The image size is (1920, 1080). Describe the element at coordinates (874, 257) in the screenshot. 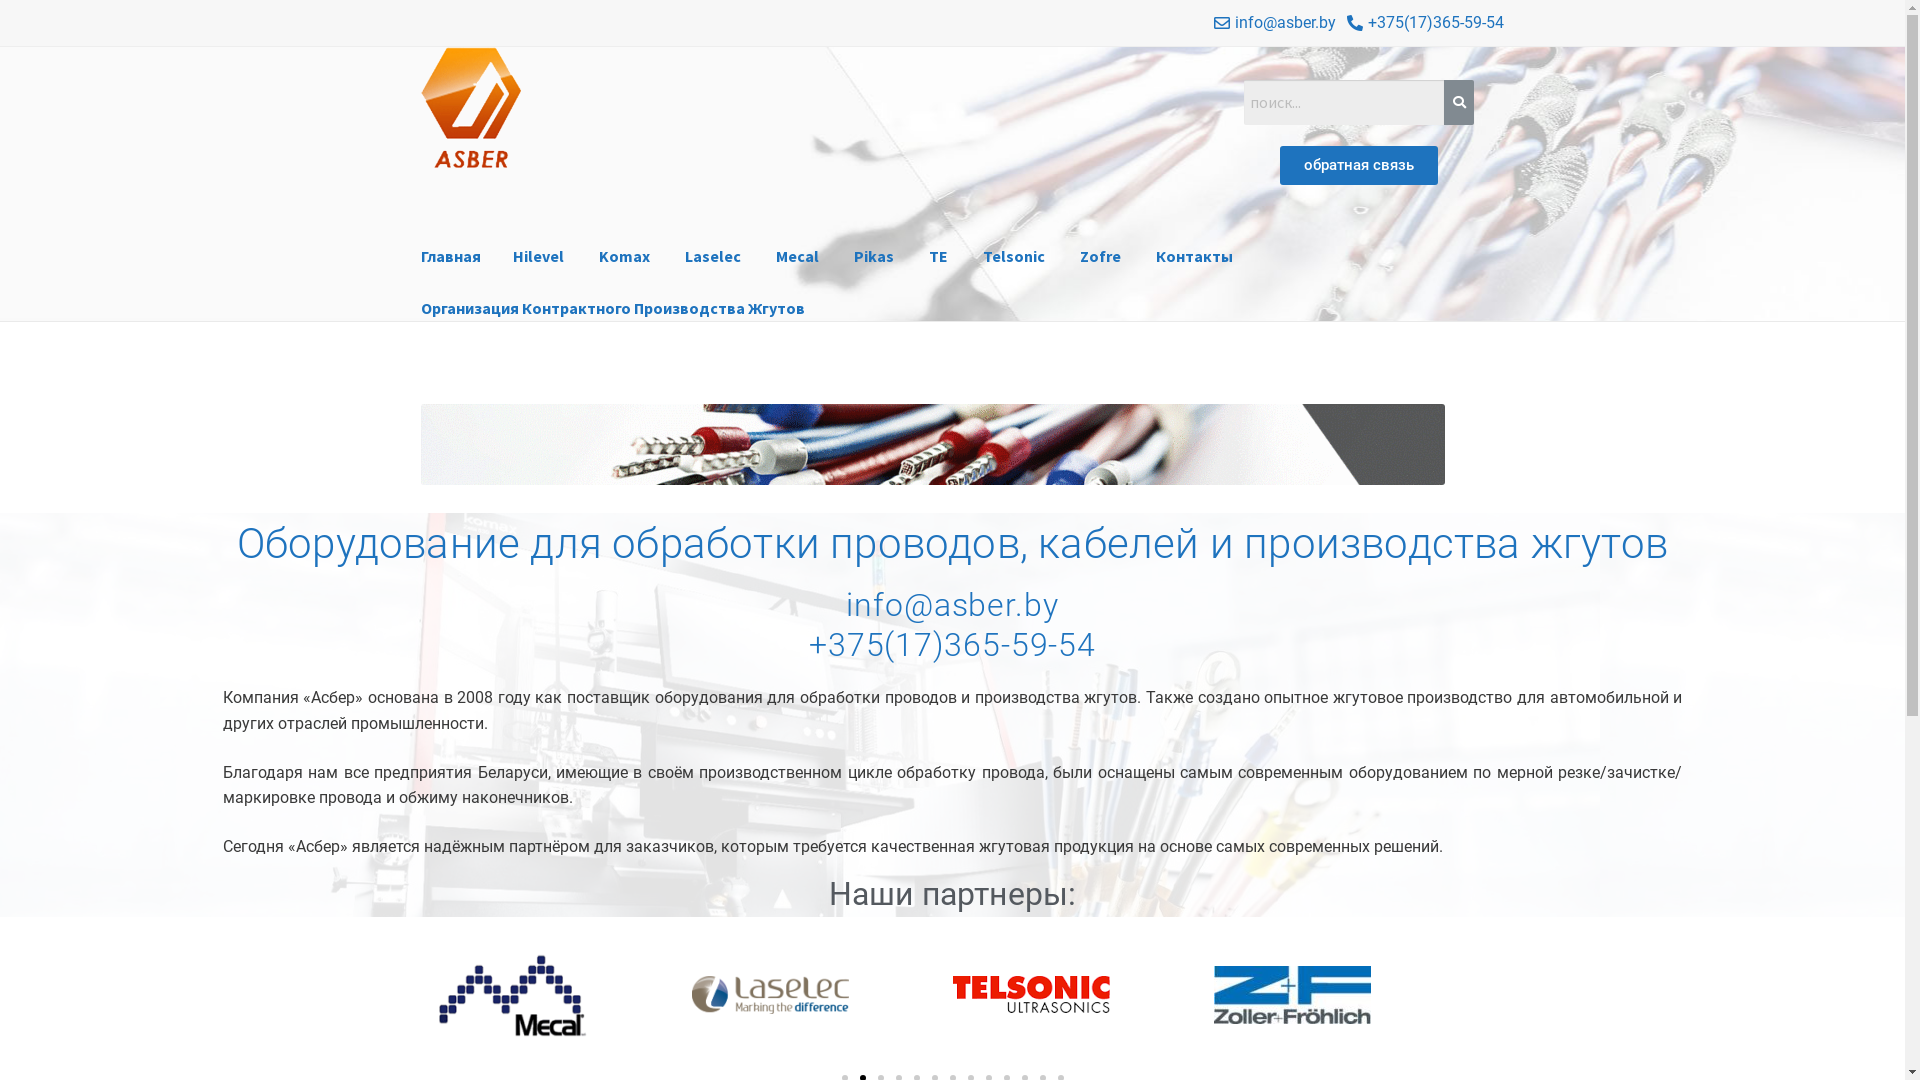

I see `Pikas` at that location.